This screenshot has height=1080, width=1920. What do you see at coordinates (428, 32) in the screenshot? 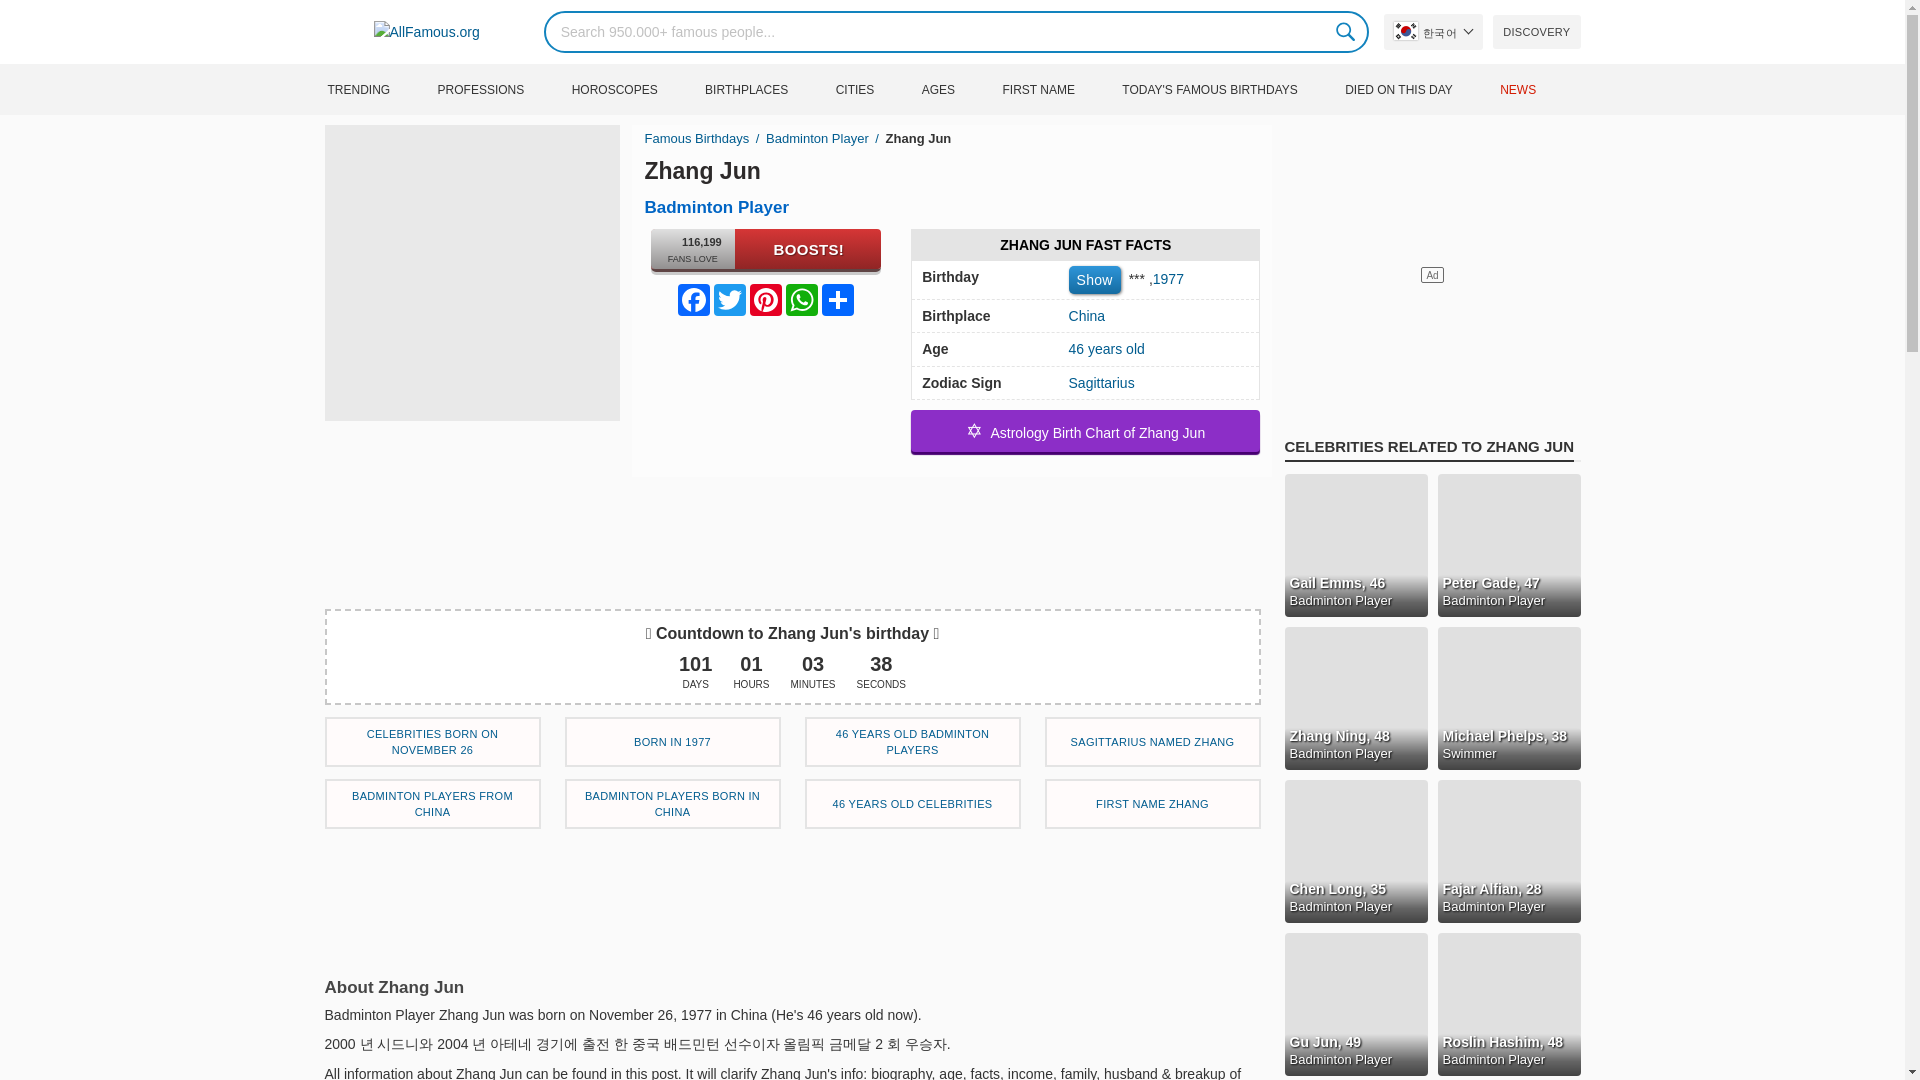
I see `AllFamous.org` at bounding box center [428, 32].